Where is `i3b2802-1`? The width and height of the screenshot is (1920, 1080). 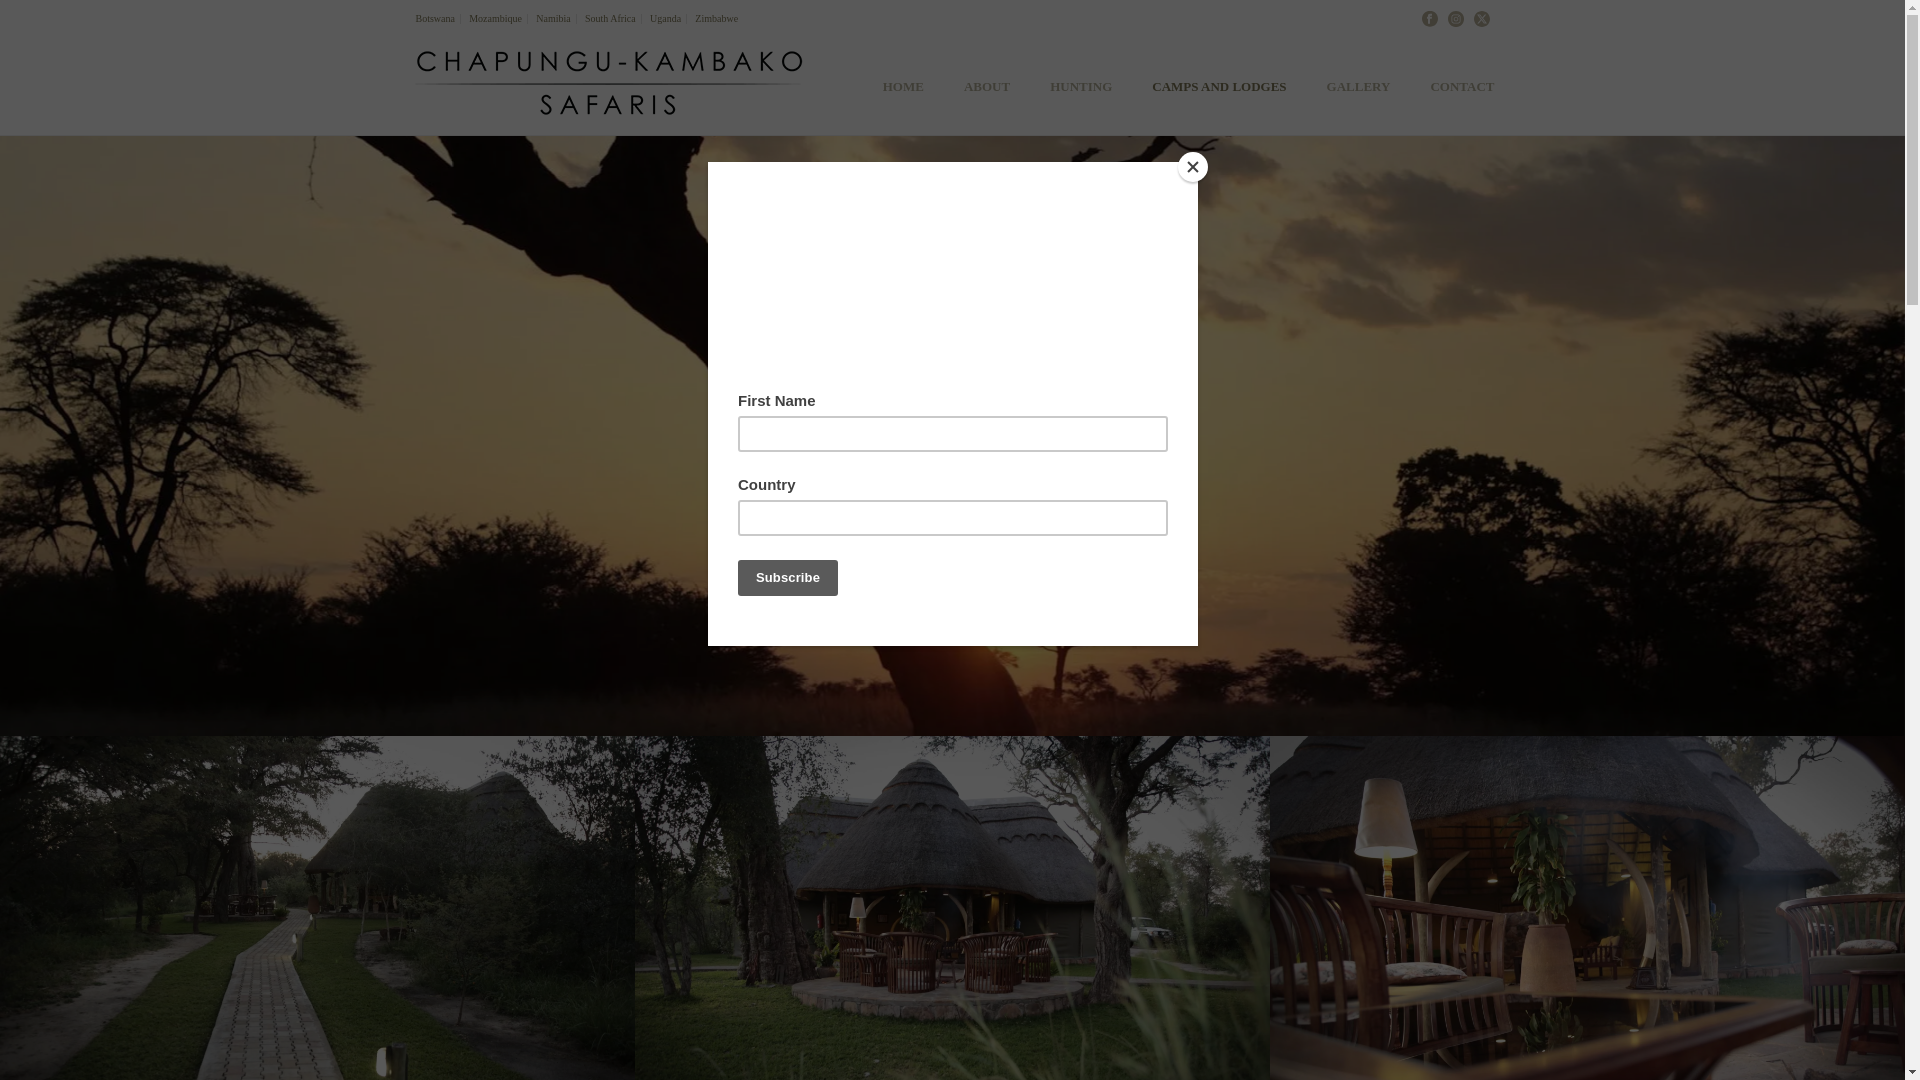
i3b2802-1 is located at coordinates (318, 908).